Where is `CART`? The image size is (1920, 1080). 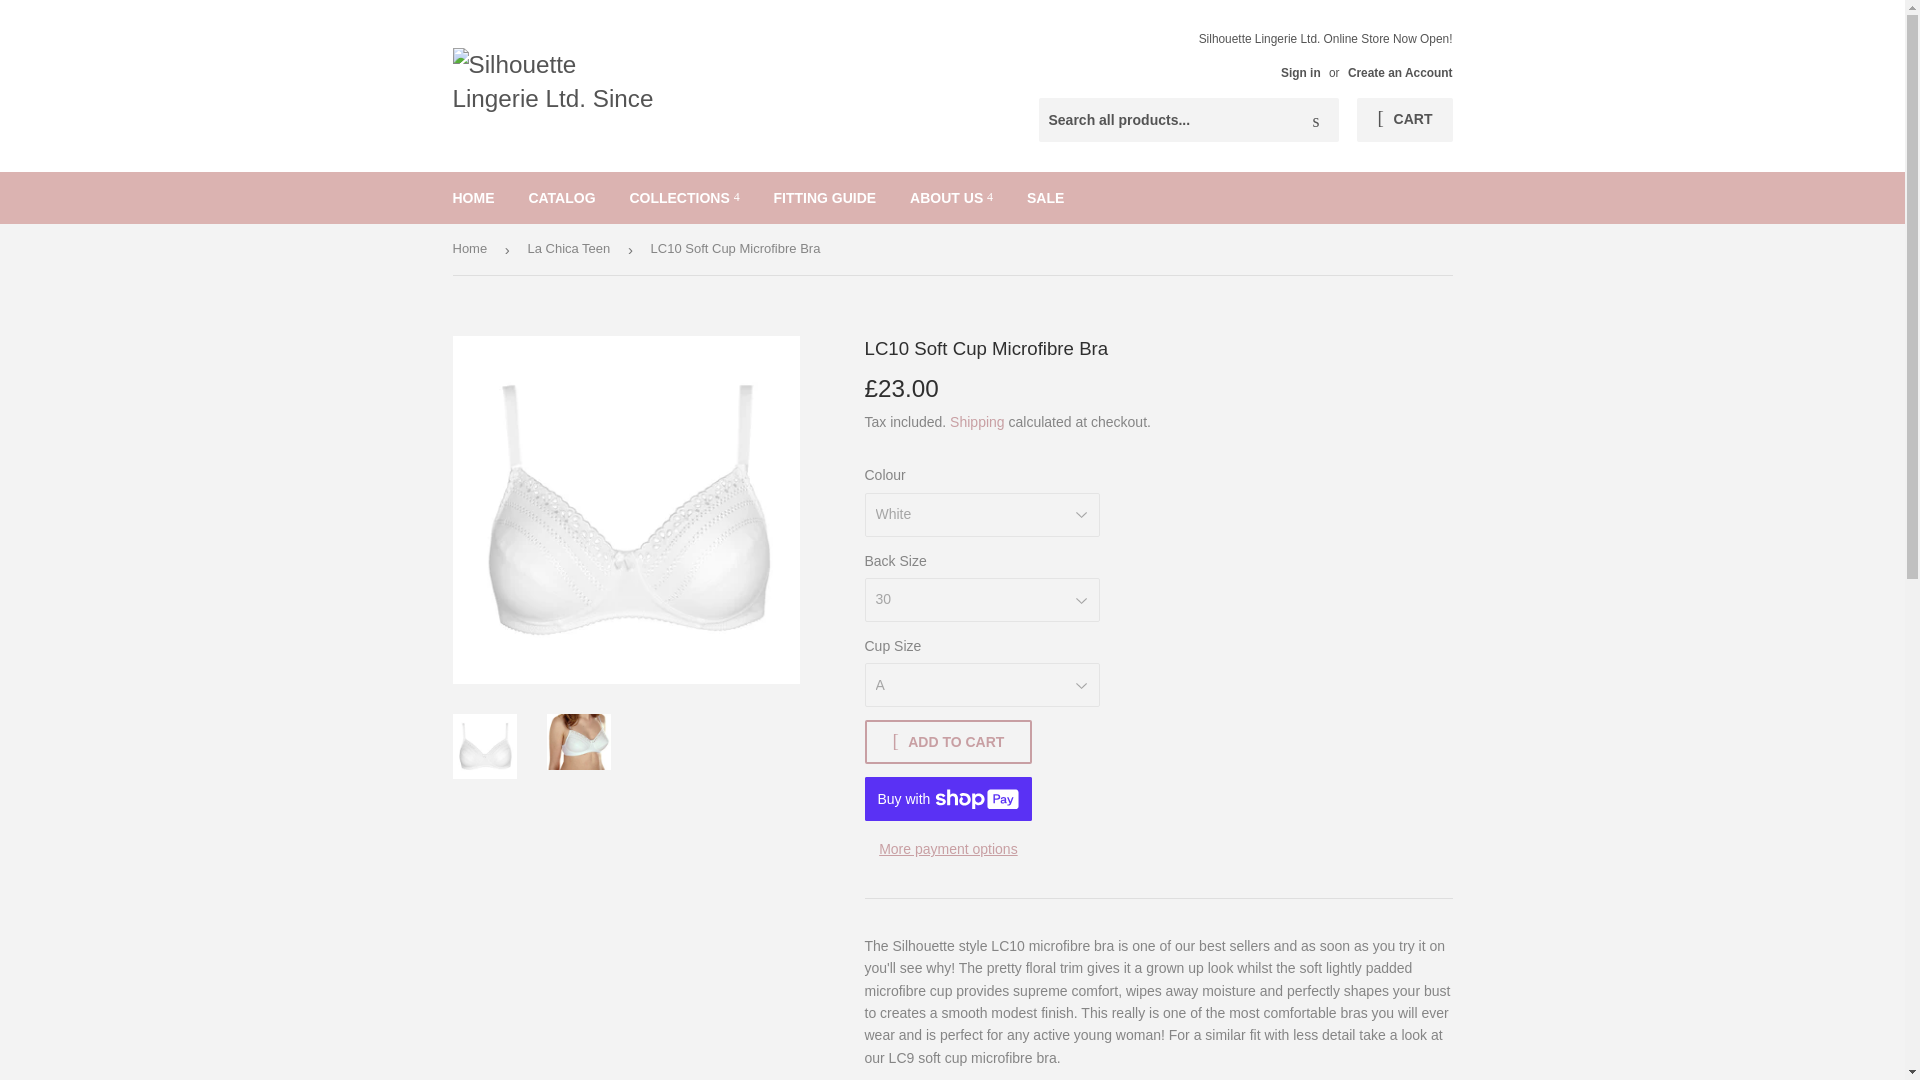
CART is located at coordinates (1404, 120).